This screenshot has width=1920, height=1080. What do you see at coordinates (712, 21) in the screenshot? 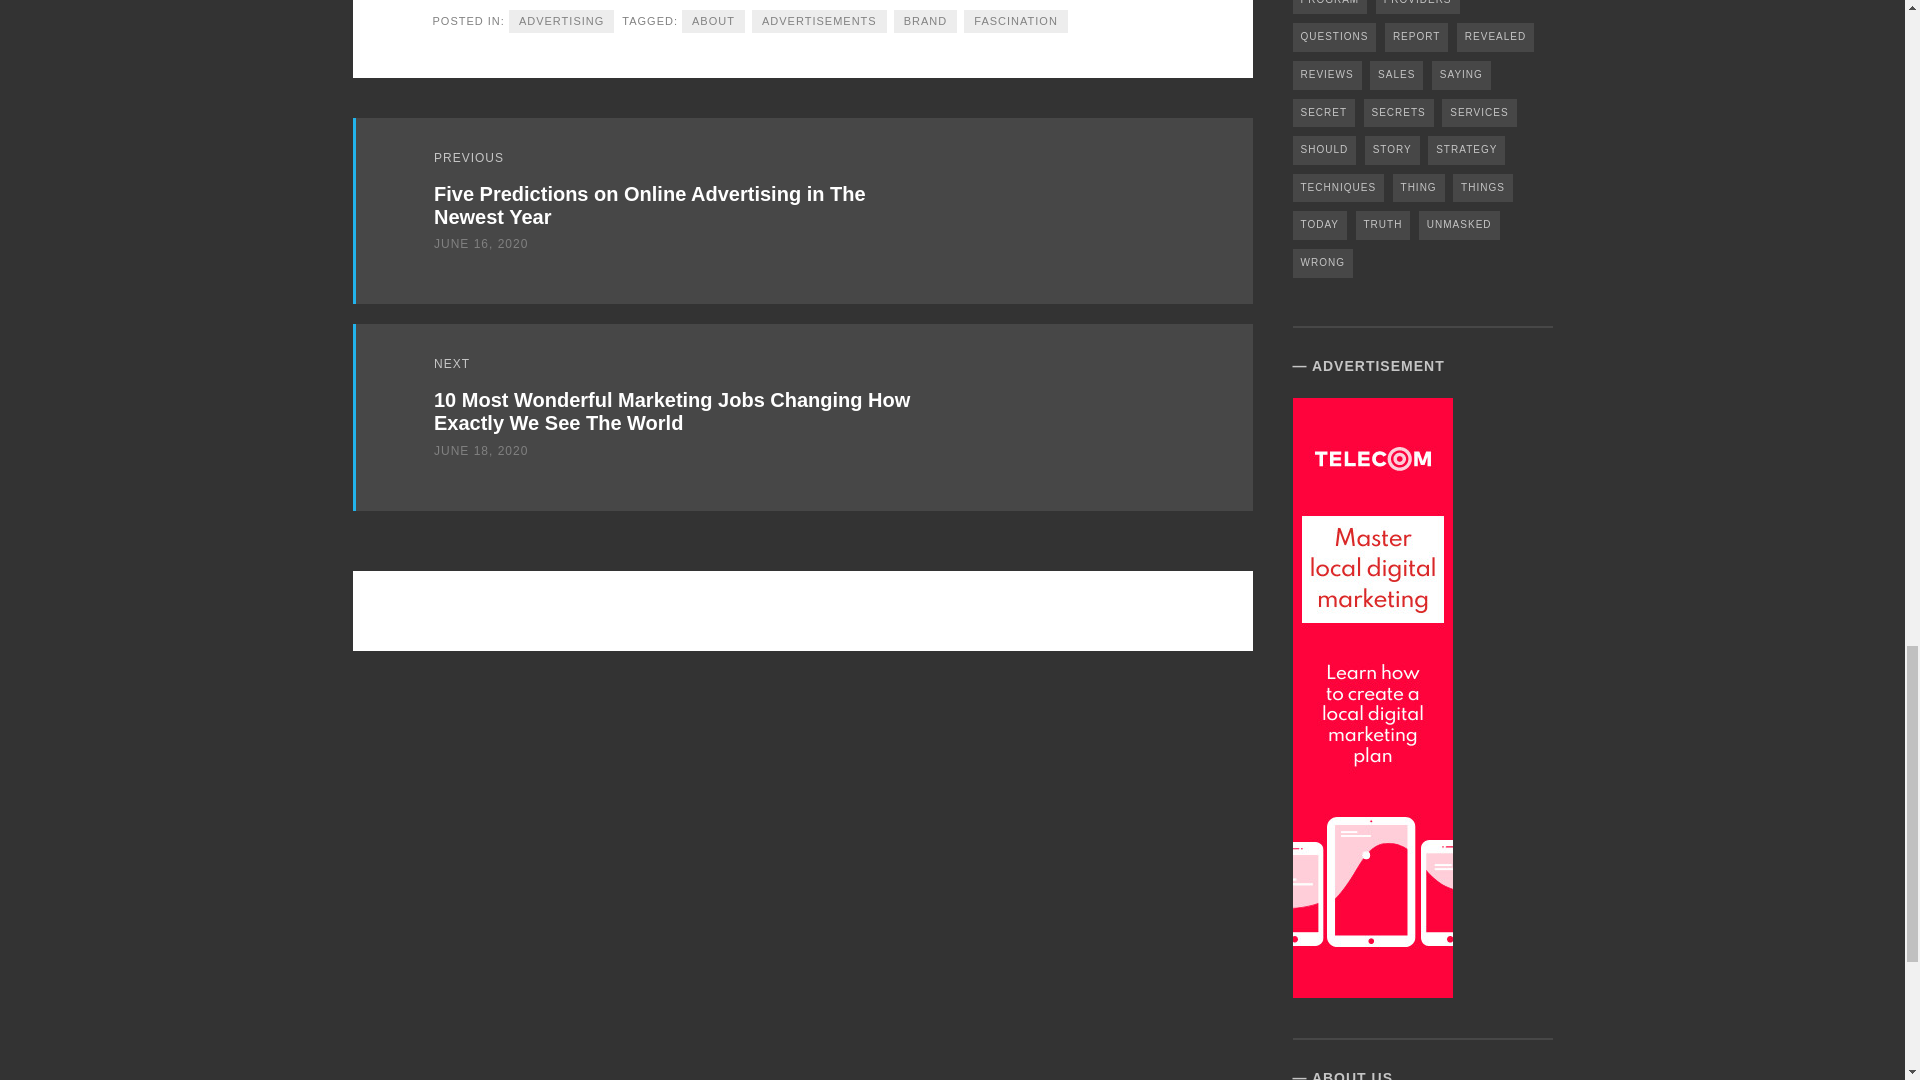
I see `ABOUT` at bounding box center [712, 21].